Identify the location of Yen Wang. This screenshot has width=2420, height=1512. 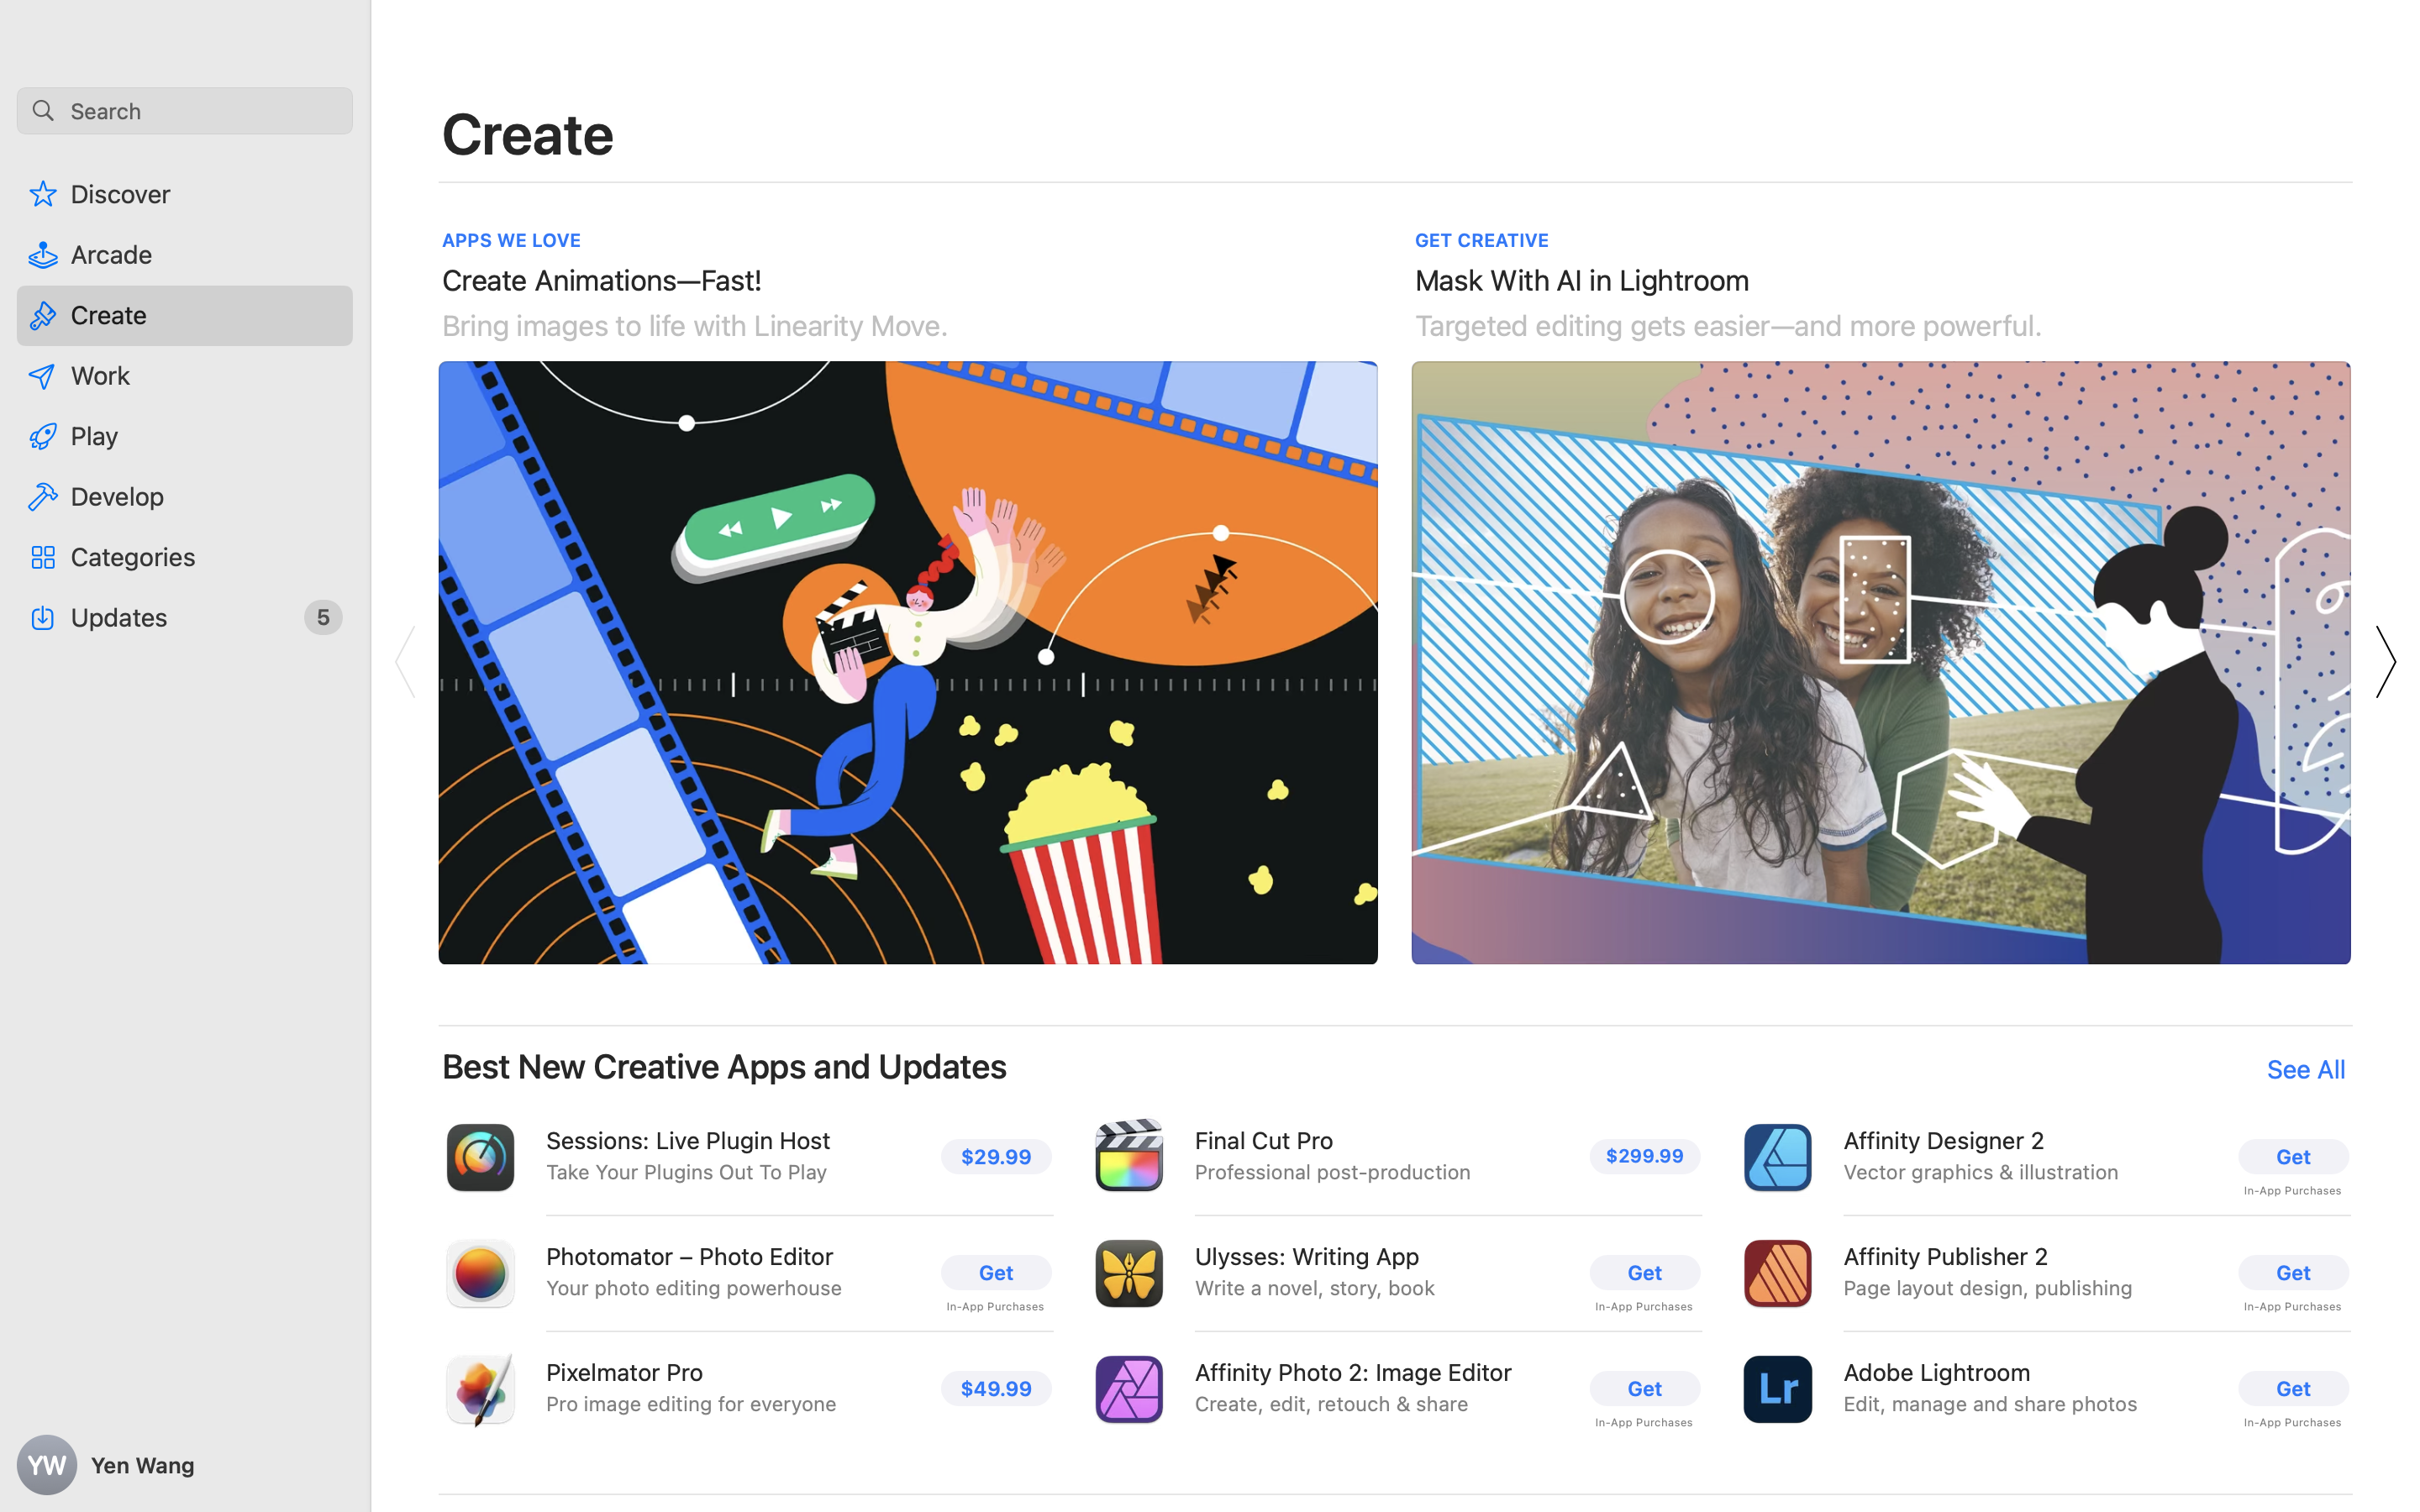
(185, 1465).